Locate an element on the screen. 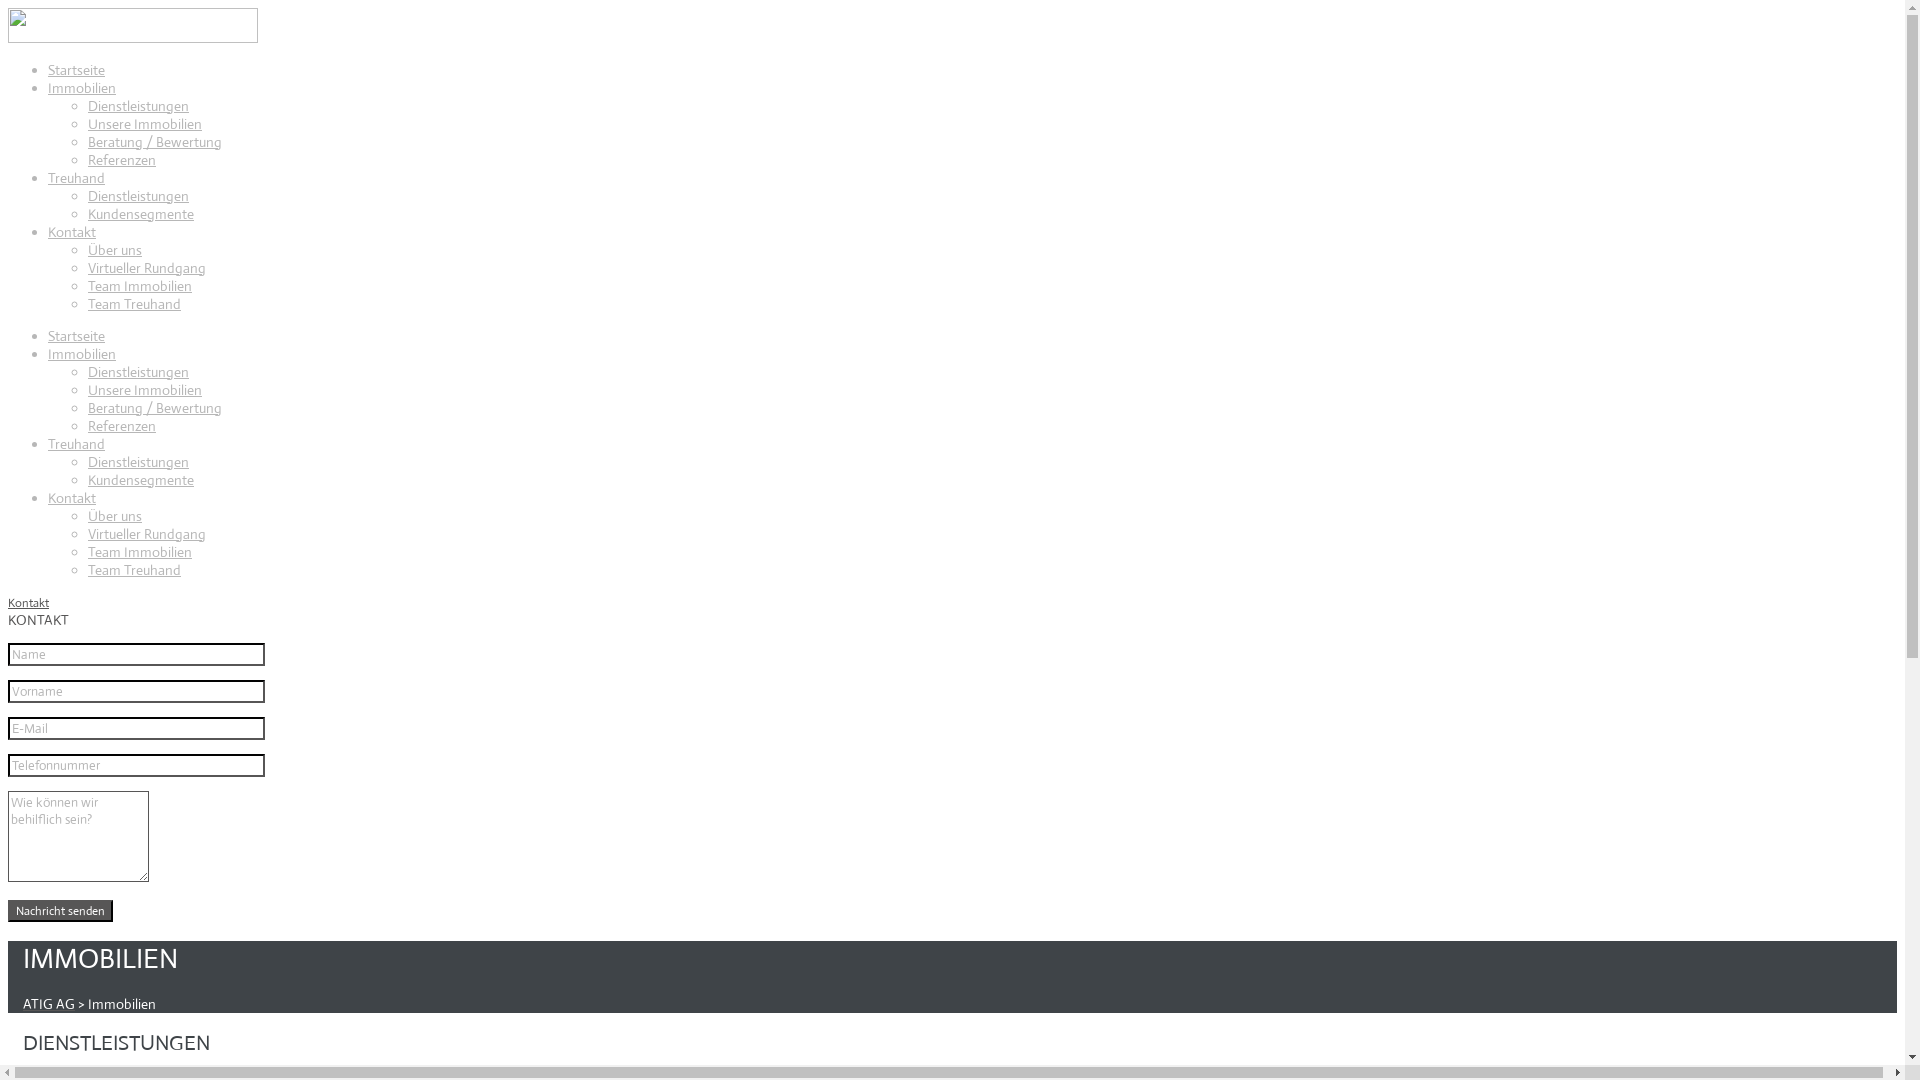 The width and height of the screenshot is (1920, 1080). Kontakt is located at coordinates (72, 498).